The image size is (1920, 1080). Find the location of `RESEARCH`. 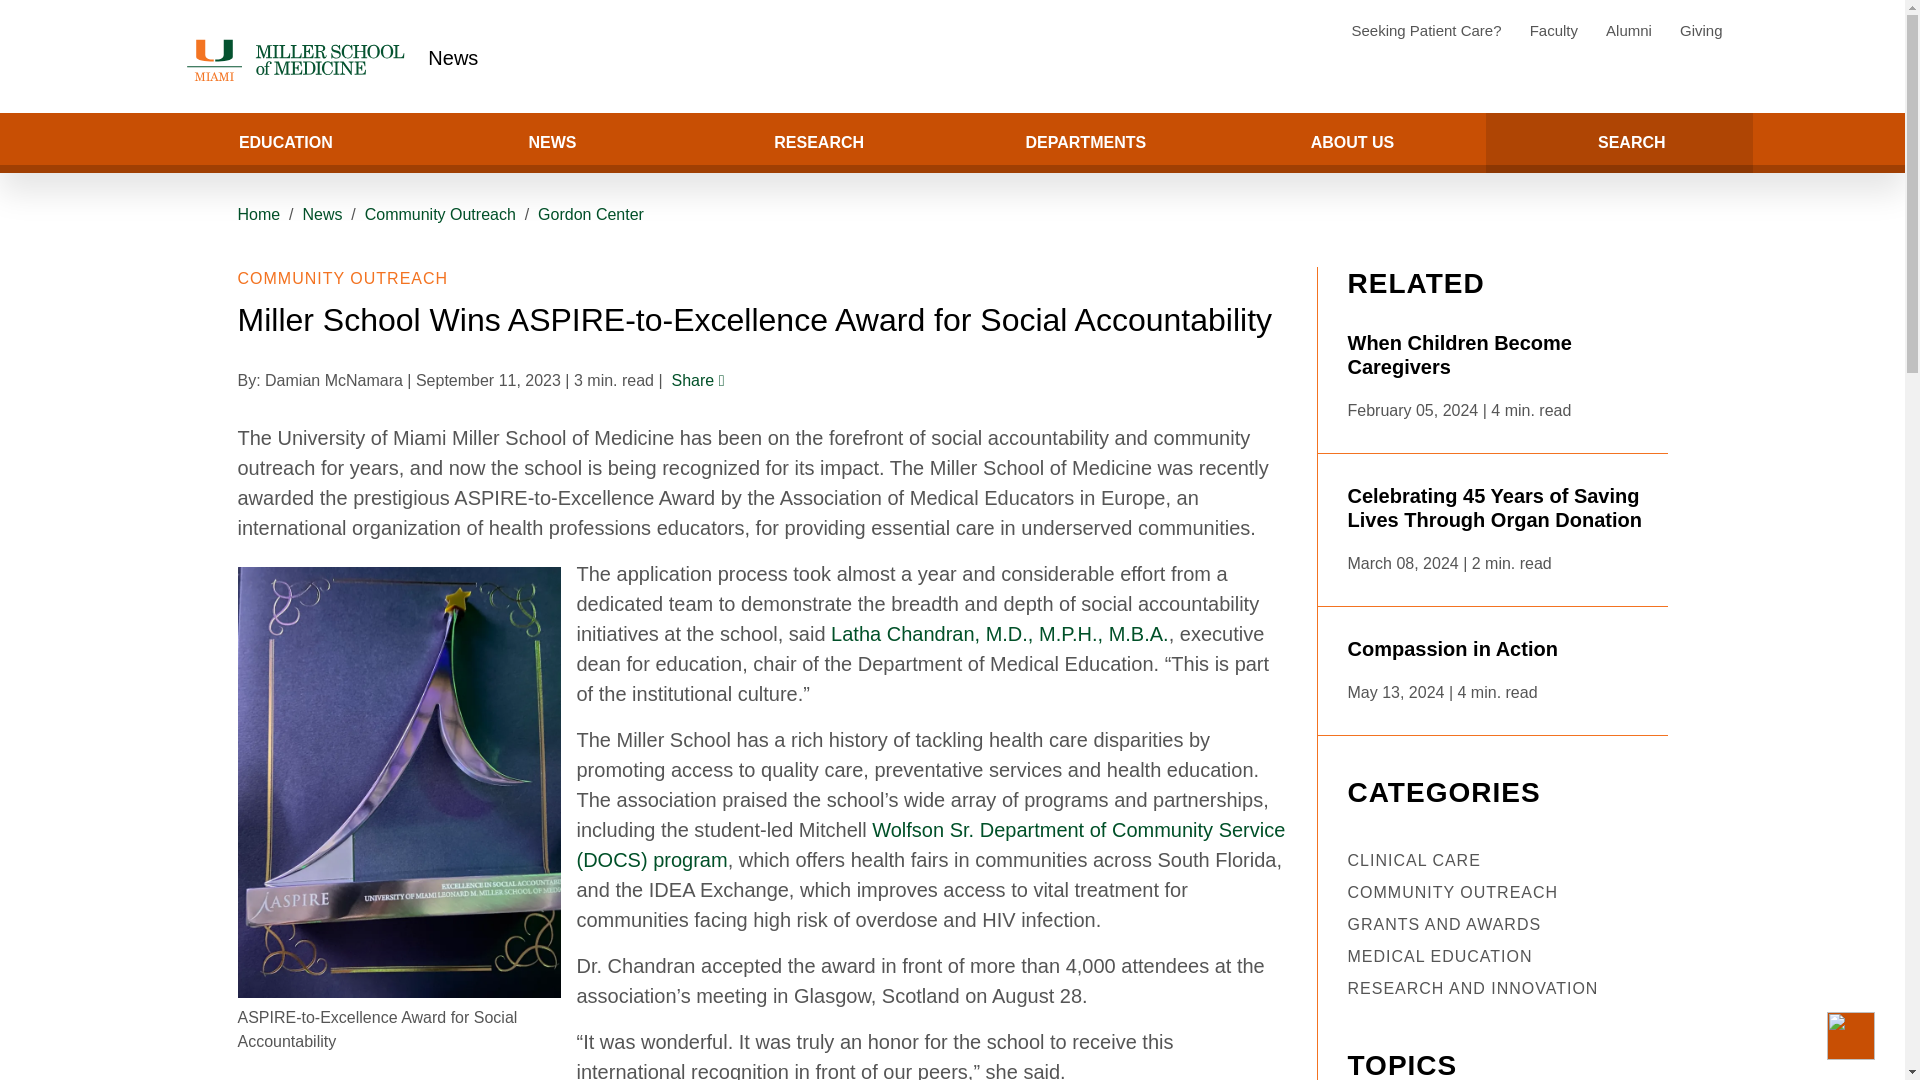

RESEARCH is located at coordinates (818, 142).